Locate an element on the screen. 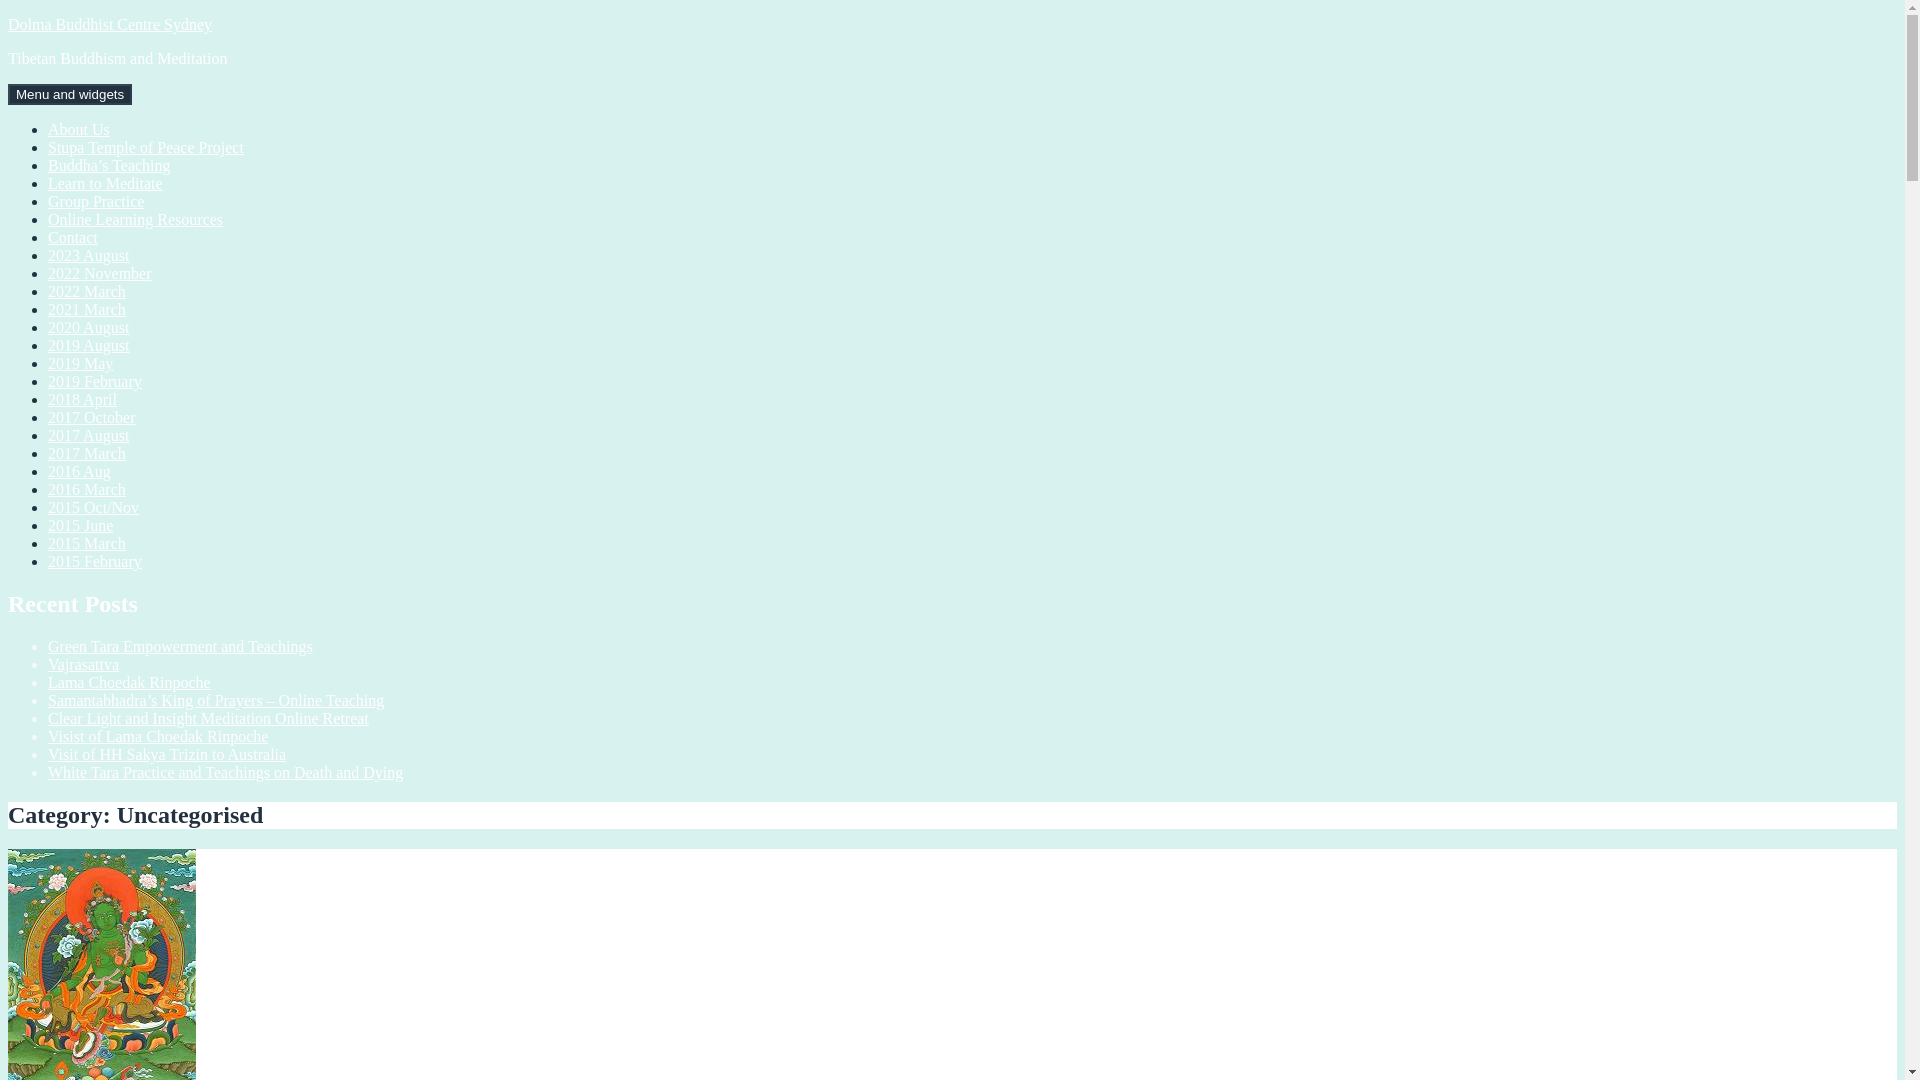 This screenshot has height=1080, width=1920. 2015 June is located at coordinates (80, 526).